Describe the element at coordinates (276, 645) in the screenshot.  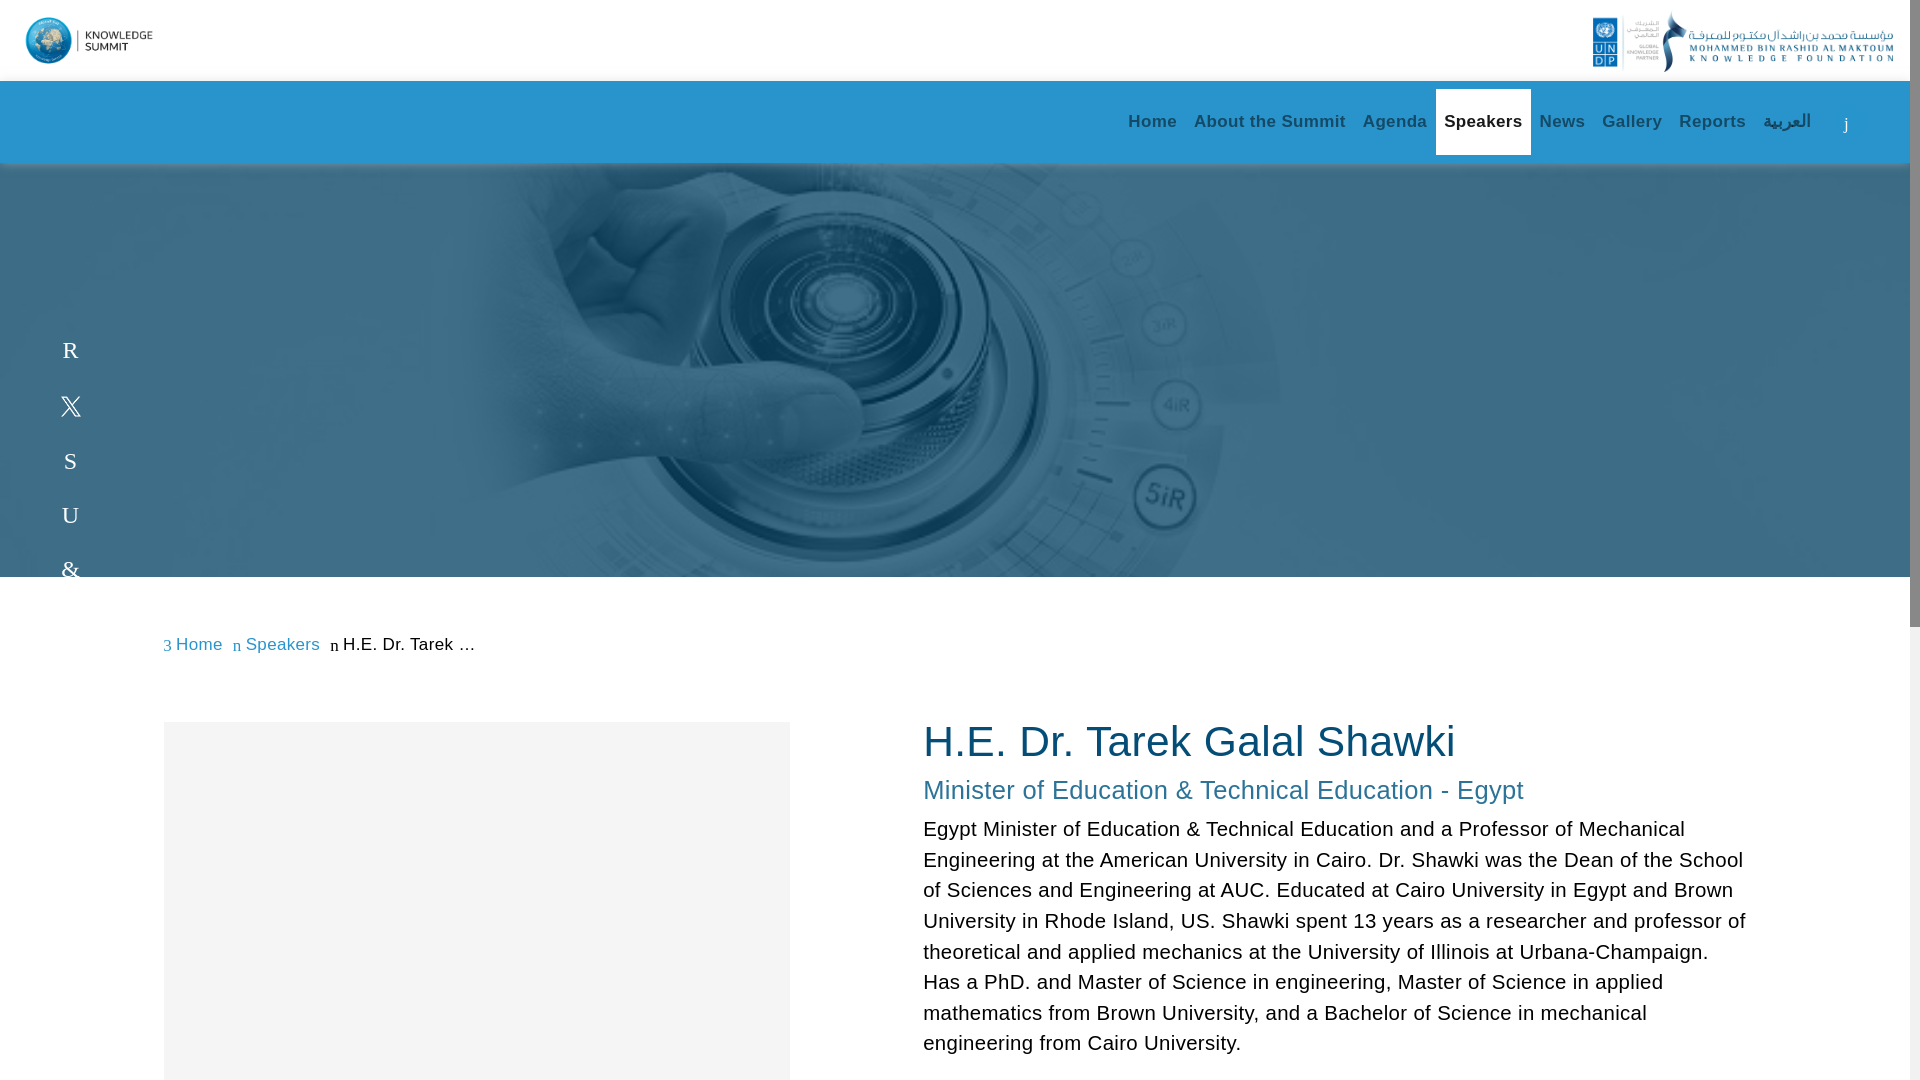
I see `Speakers` at that location.